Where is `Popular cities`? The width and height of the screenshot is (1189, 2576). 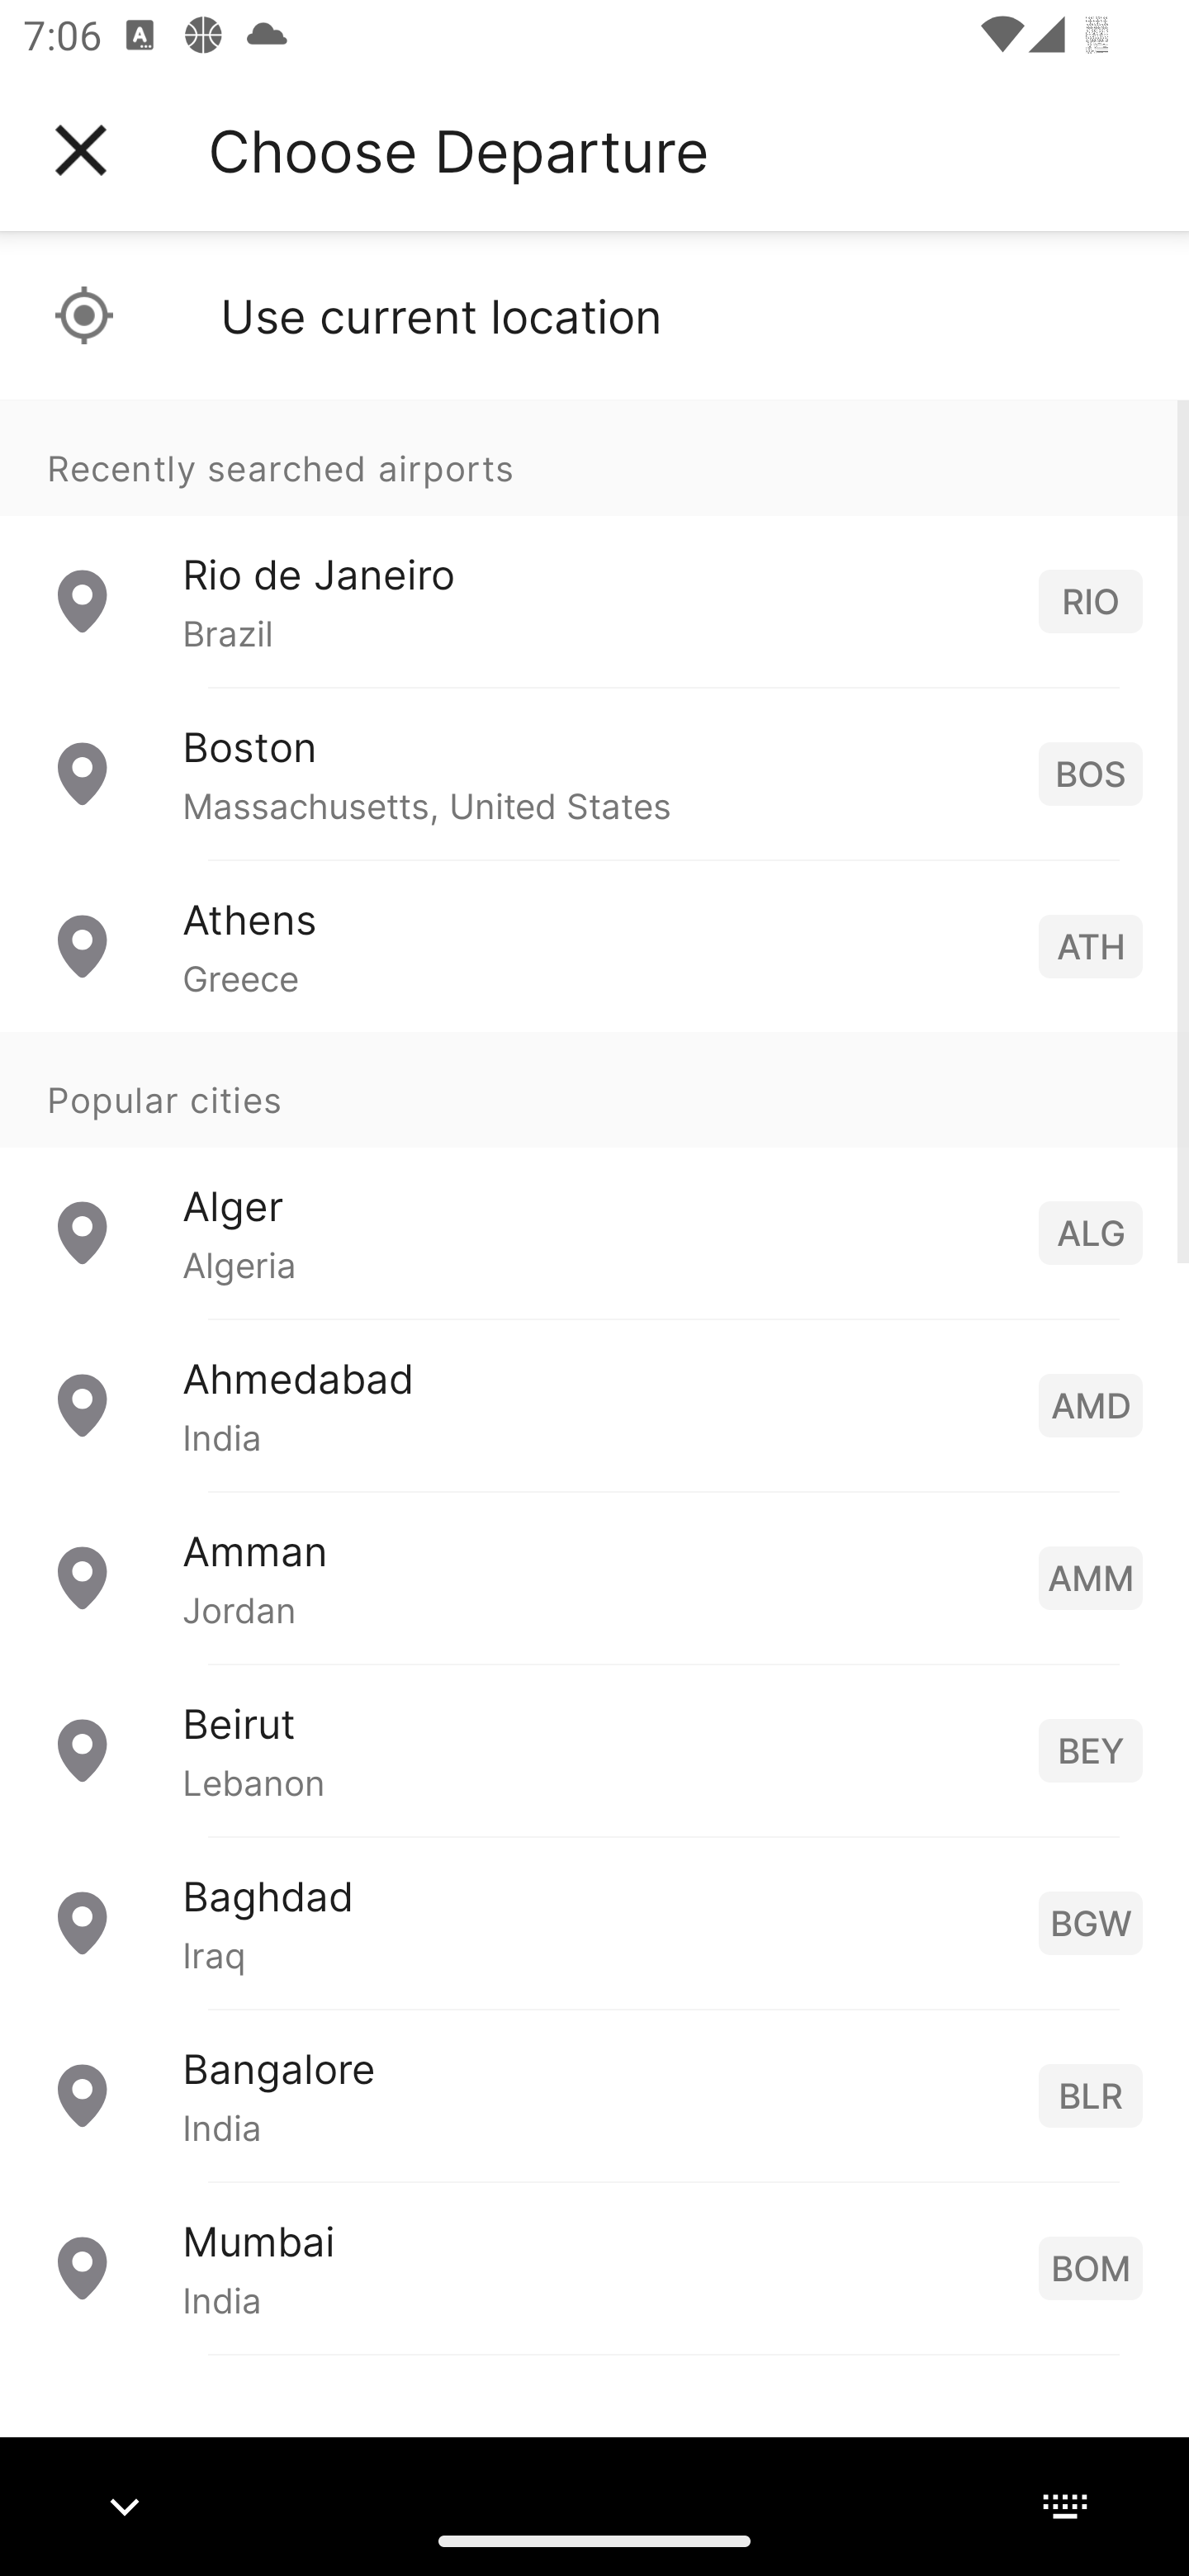 Popular cities is located at coordinates (594, 1091).